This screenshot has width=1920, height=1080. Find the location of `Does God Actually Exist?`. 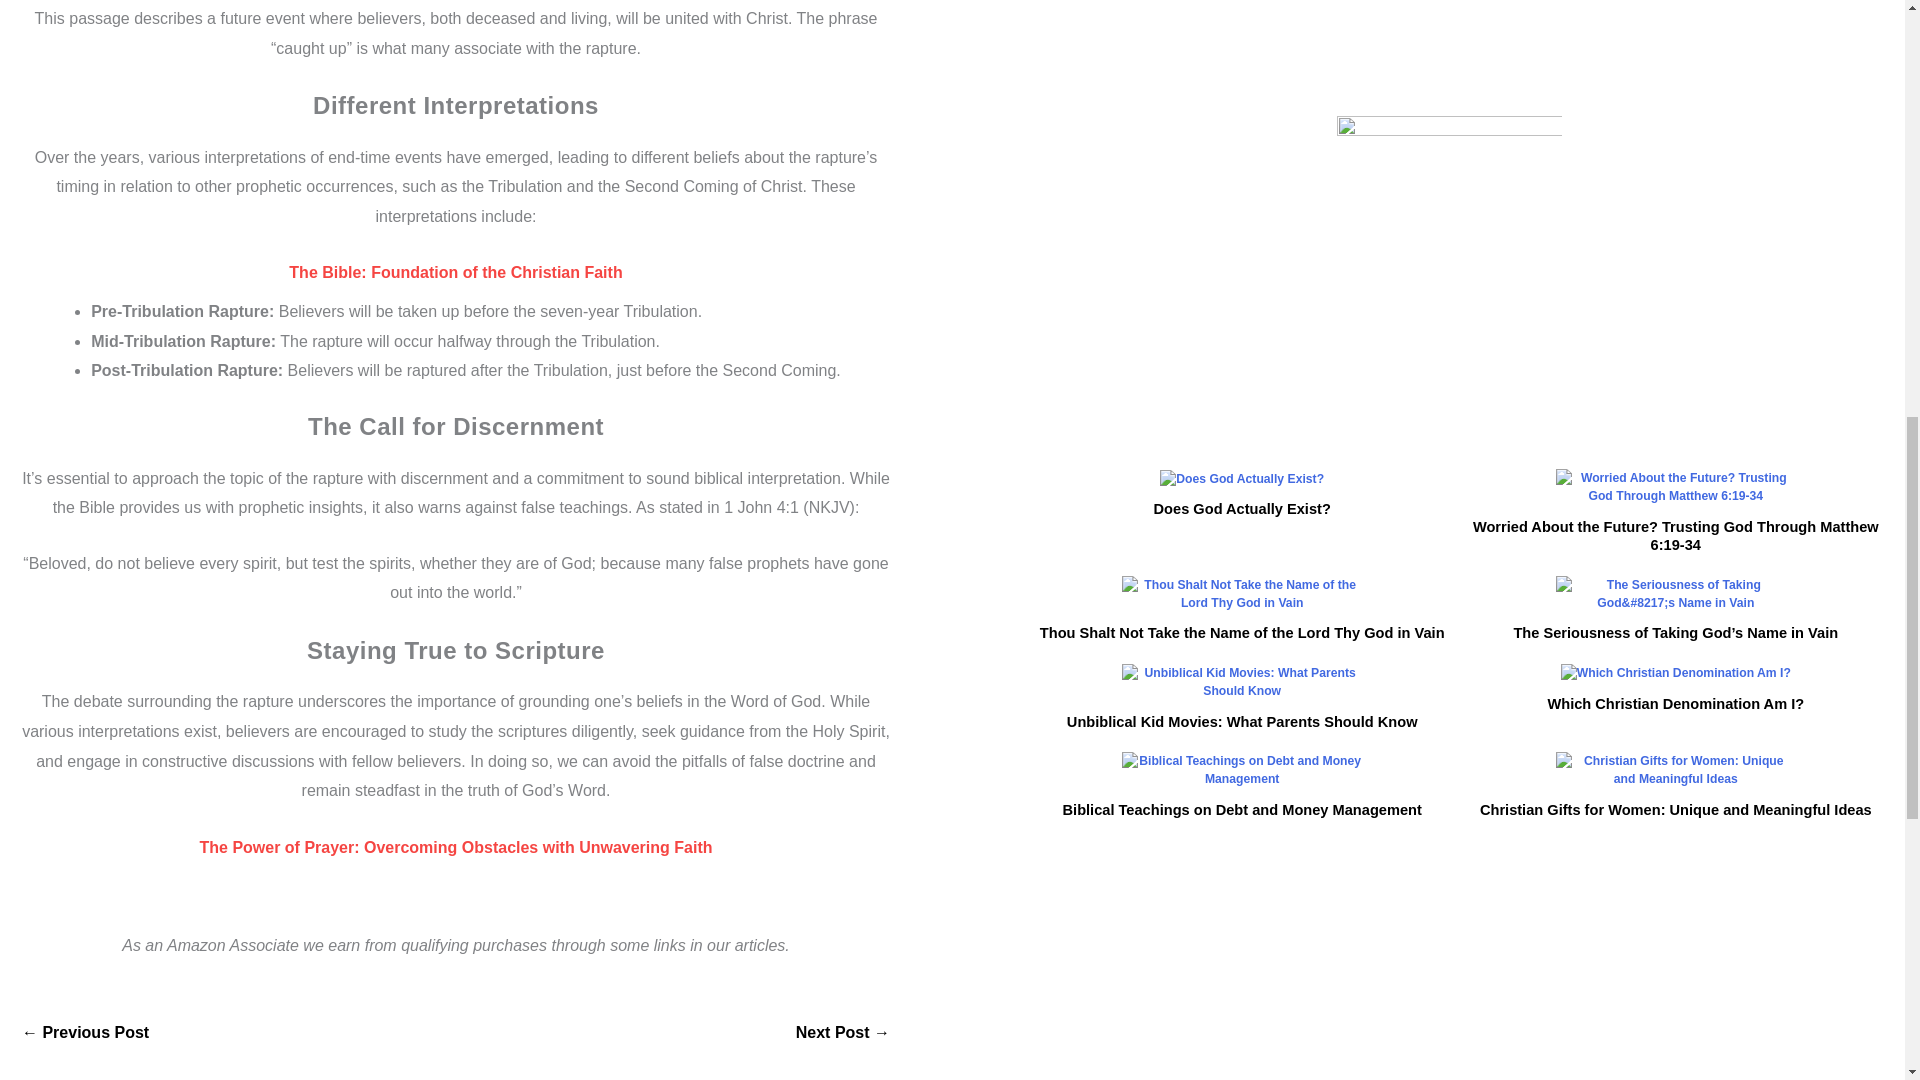

Does God Actually Exist? is located at coordinates (1242, 509).